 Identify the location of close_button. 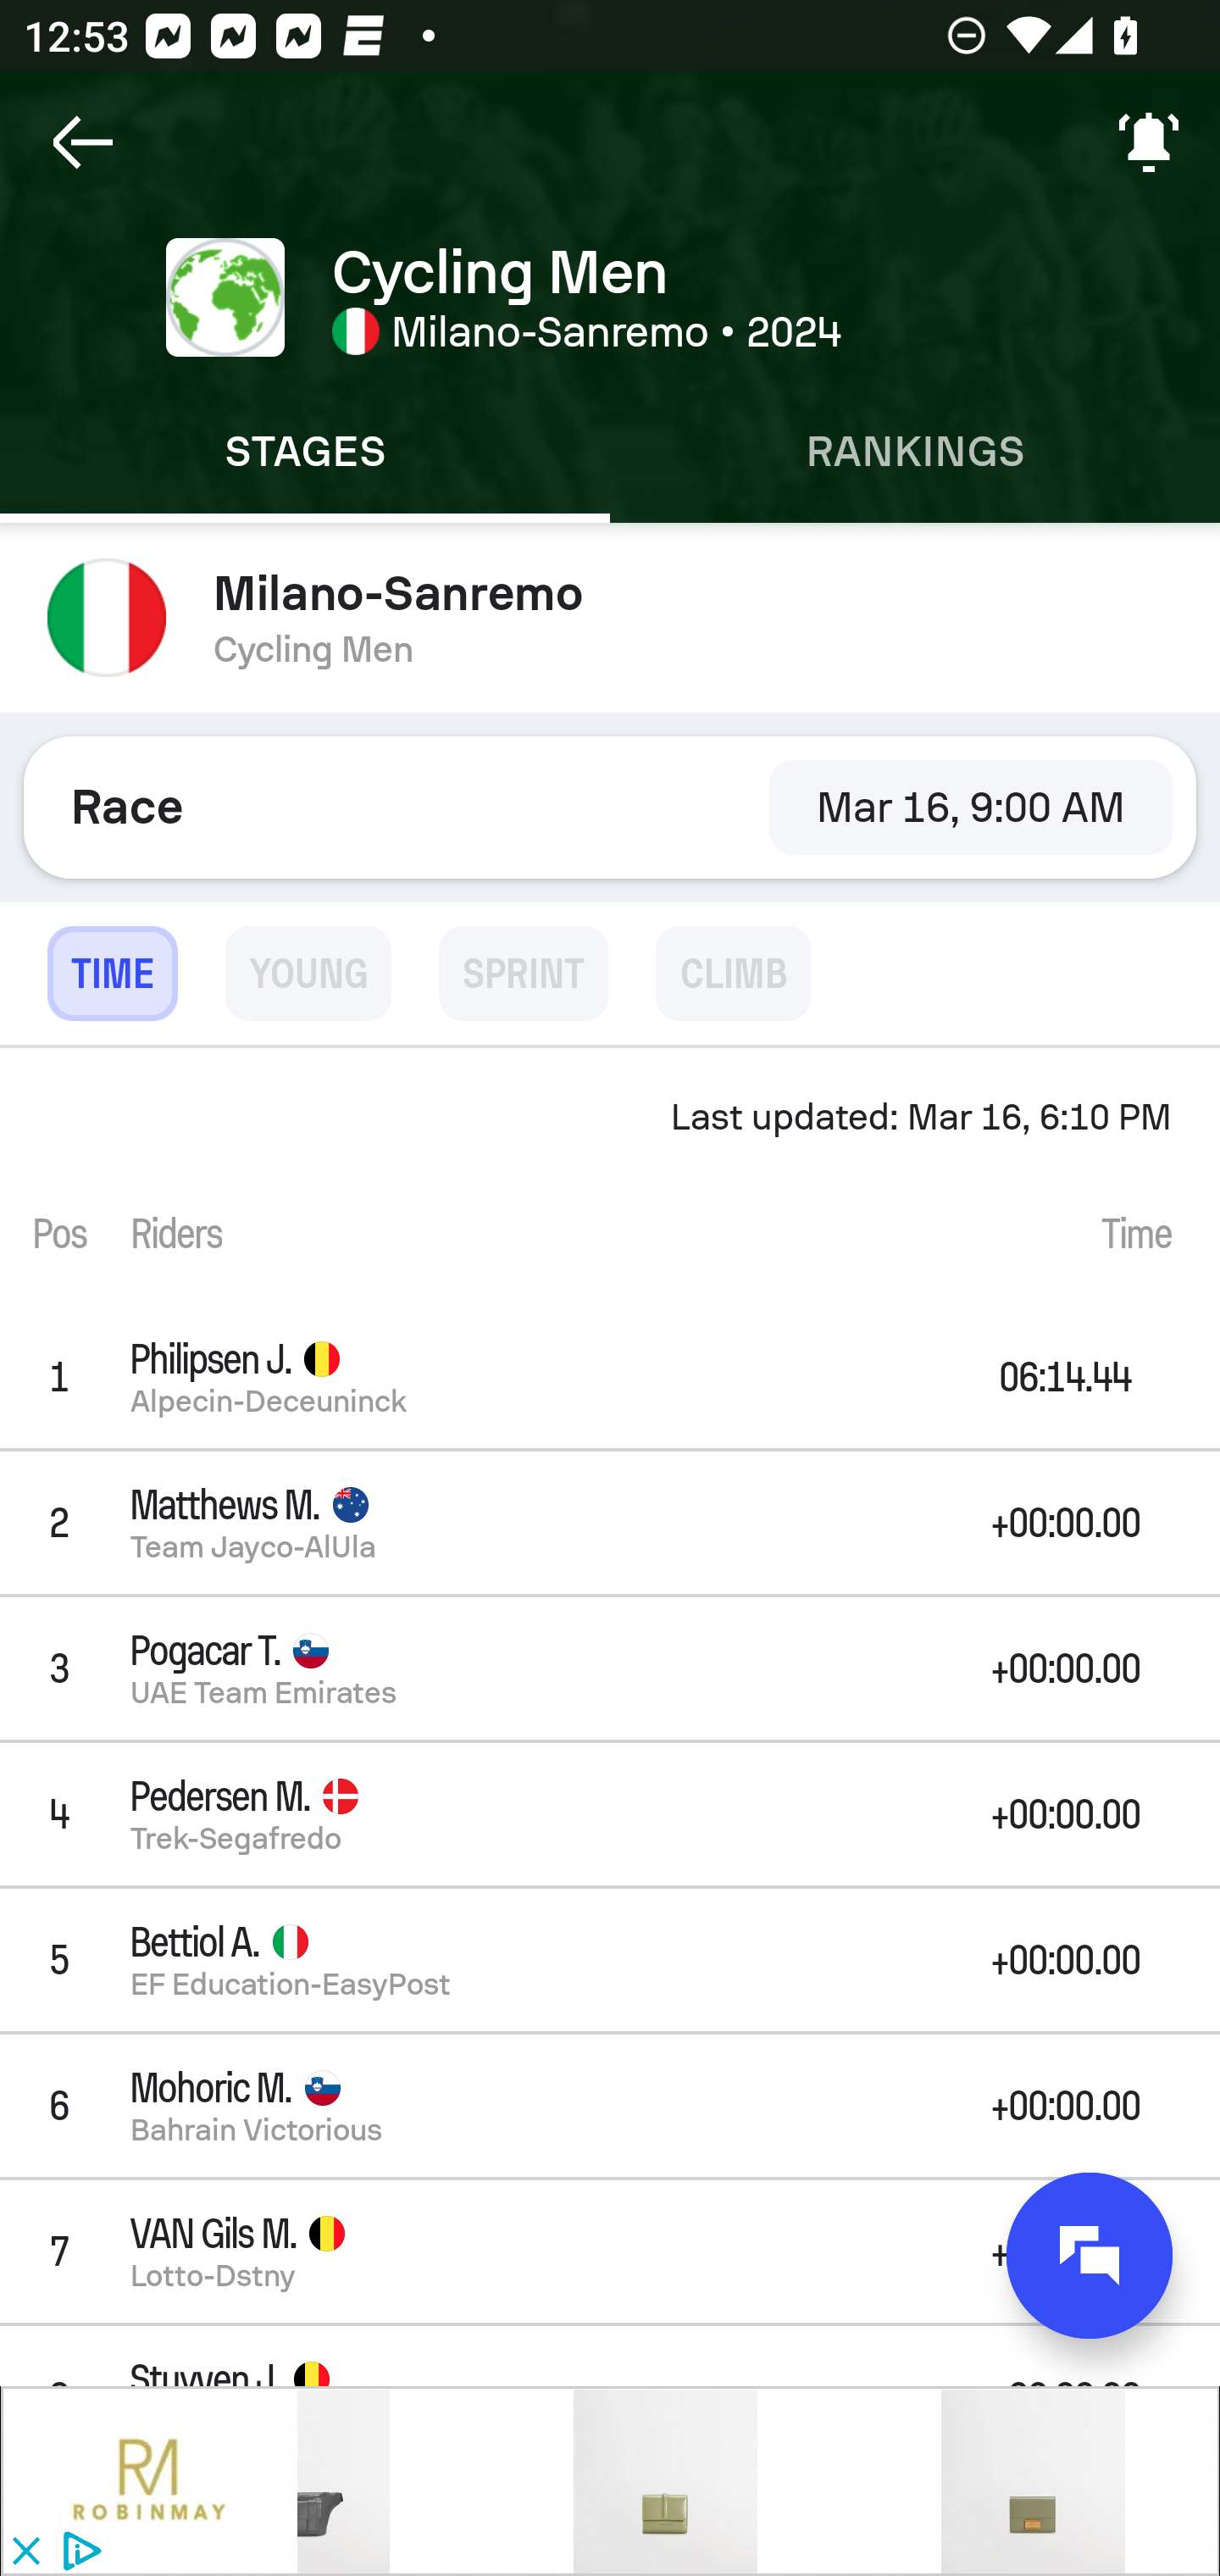
(25, 2552).